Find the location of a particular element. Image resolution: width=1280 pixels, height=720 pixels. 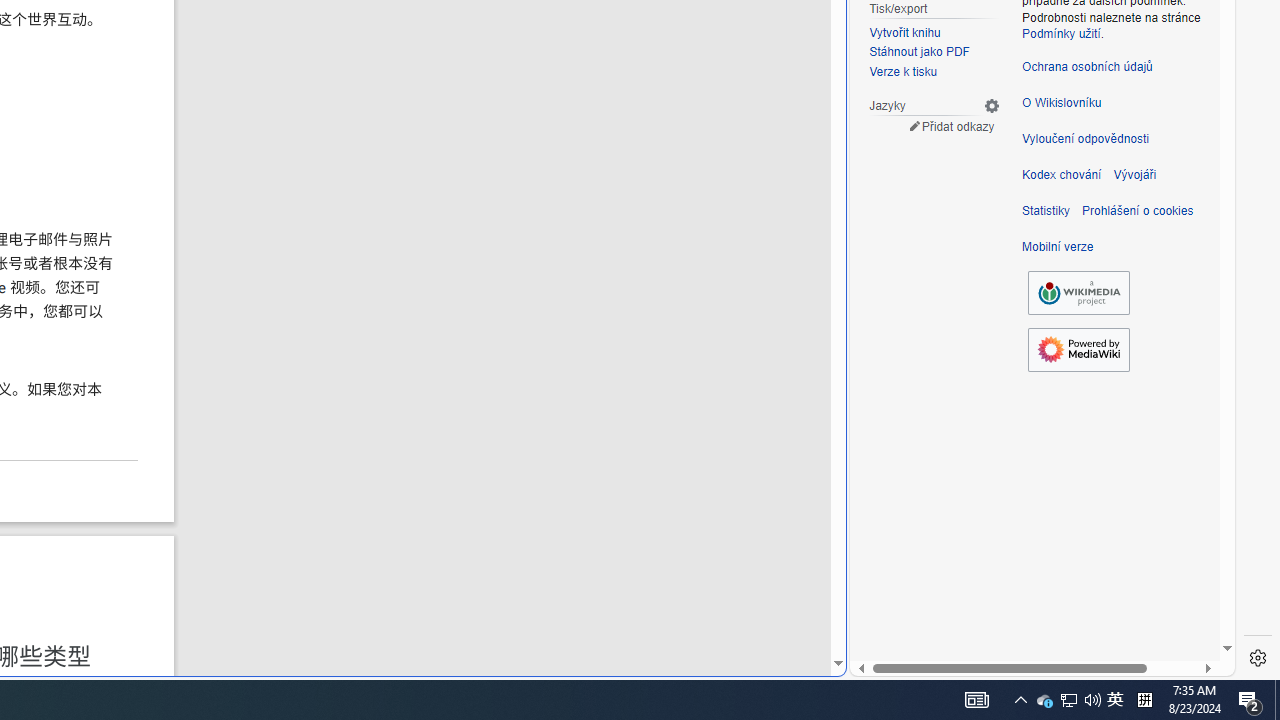

Global web icon is located at coordinates (888, 663).